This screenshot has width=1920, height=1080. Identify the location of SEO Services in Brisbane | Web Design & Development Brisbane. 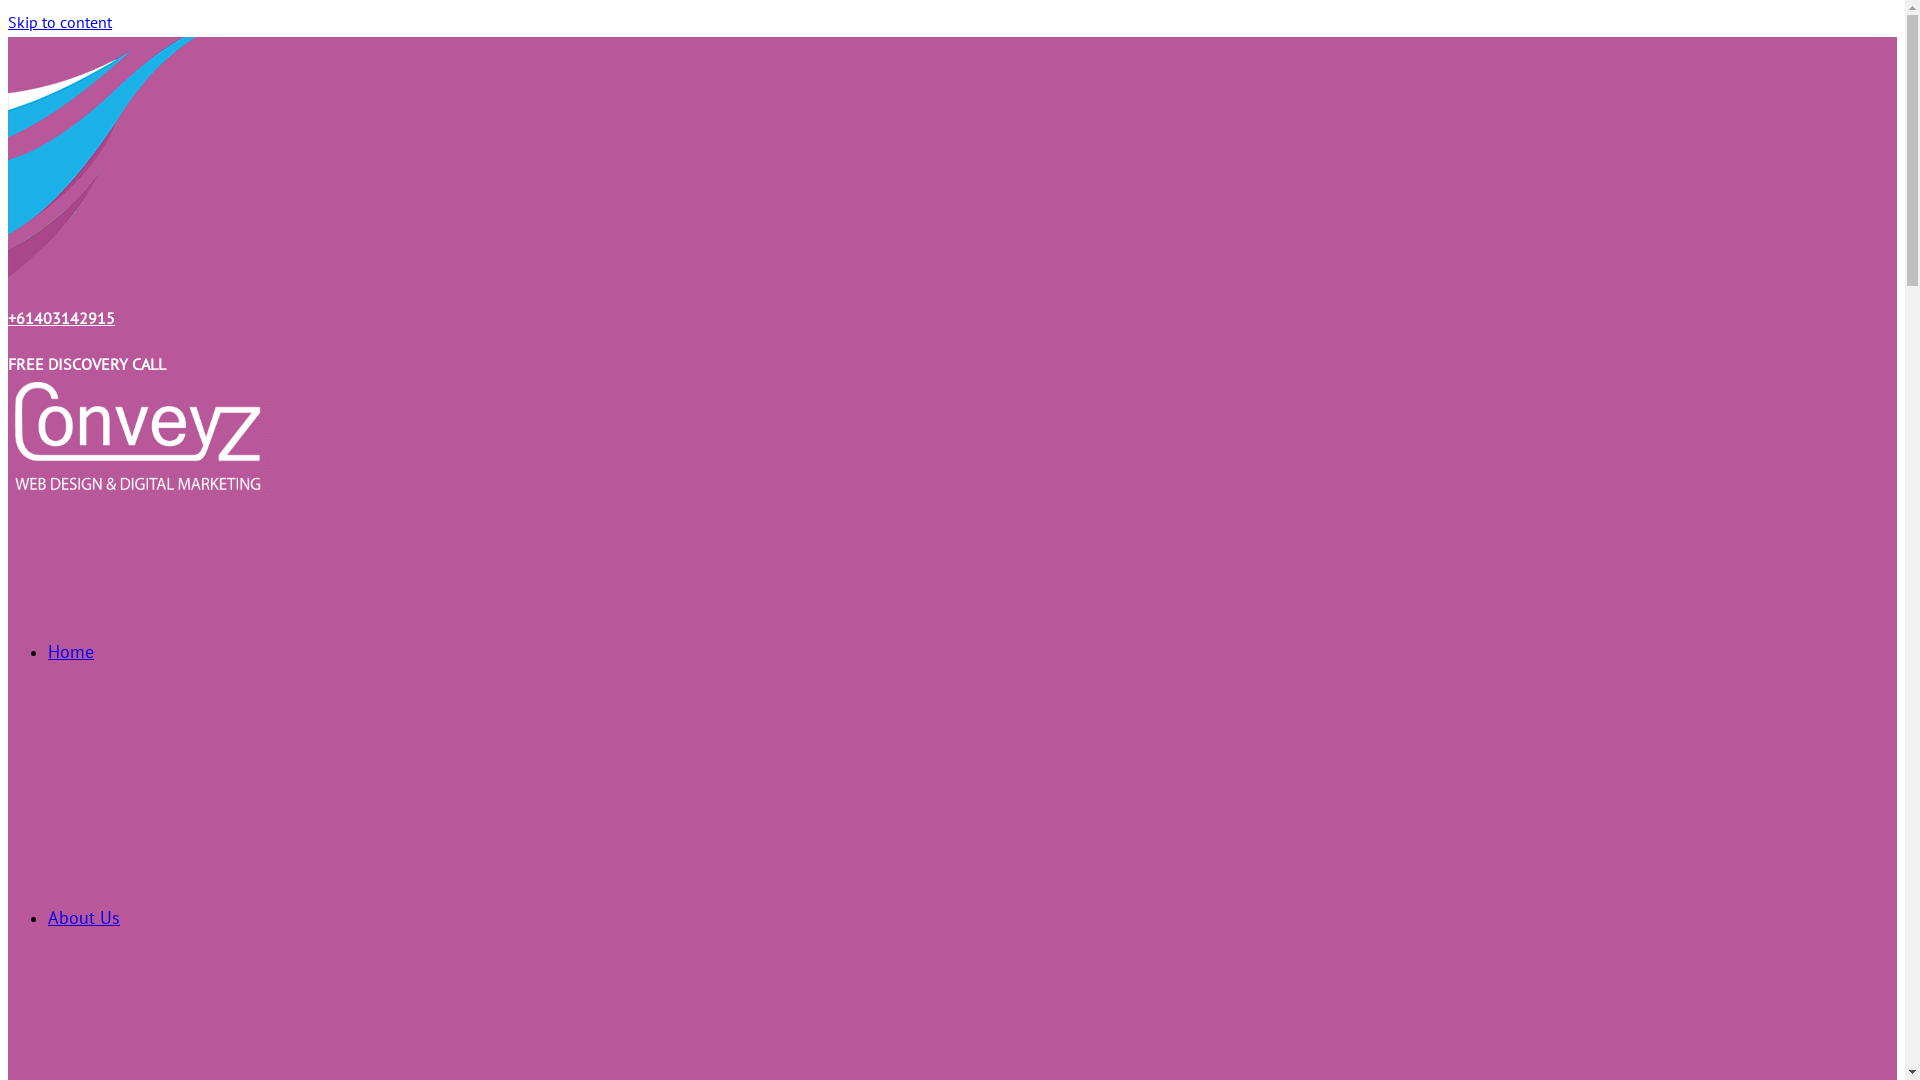
(296, 540).